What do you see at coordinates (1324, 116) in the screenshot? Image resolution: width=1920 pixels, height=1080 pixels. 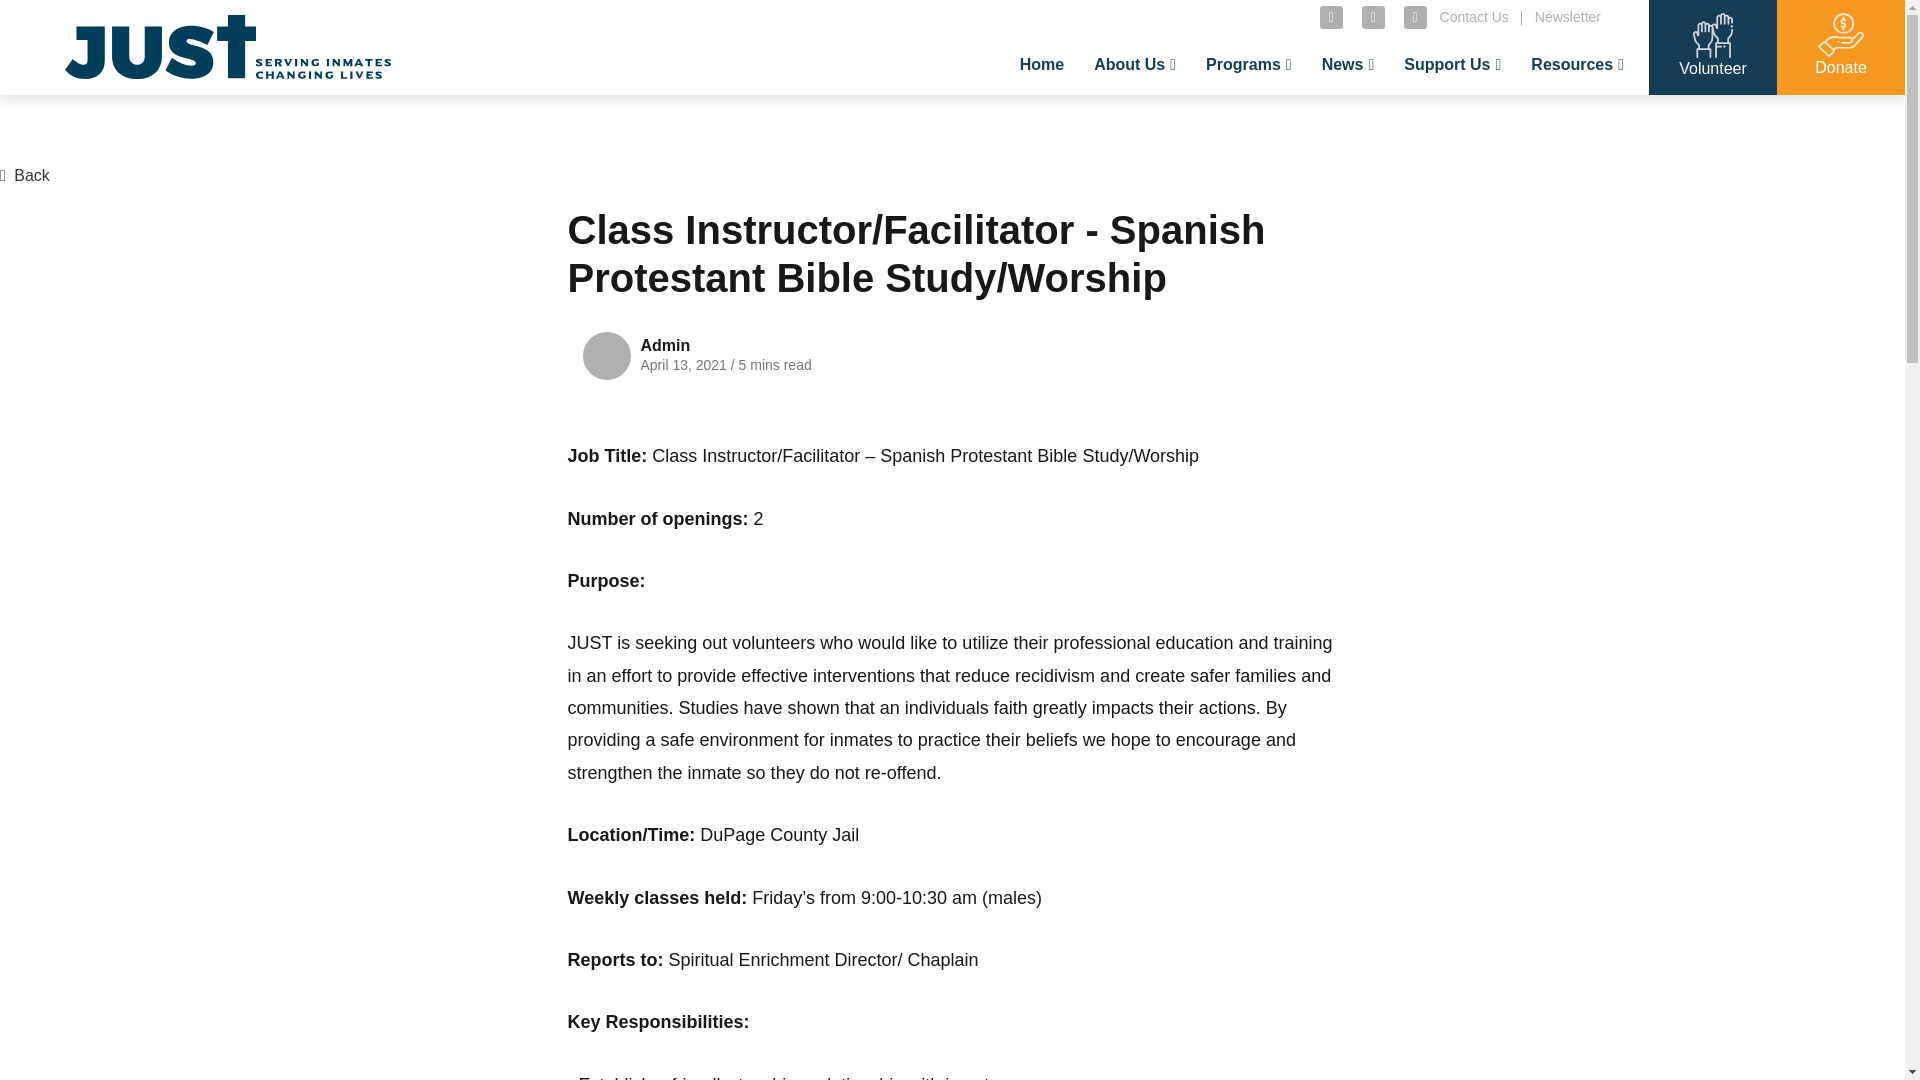 I see `Programs Overview` at bounding box center [1324, 116].